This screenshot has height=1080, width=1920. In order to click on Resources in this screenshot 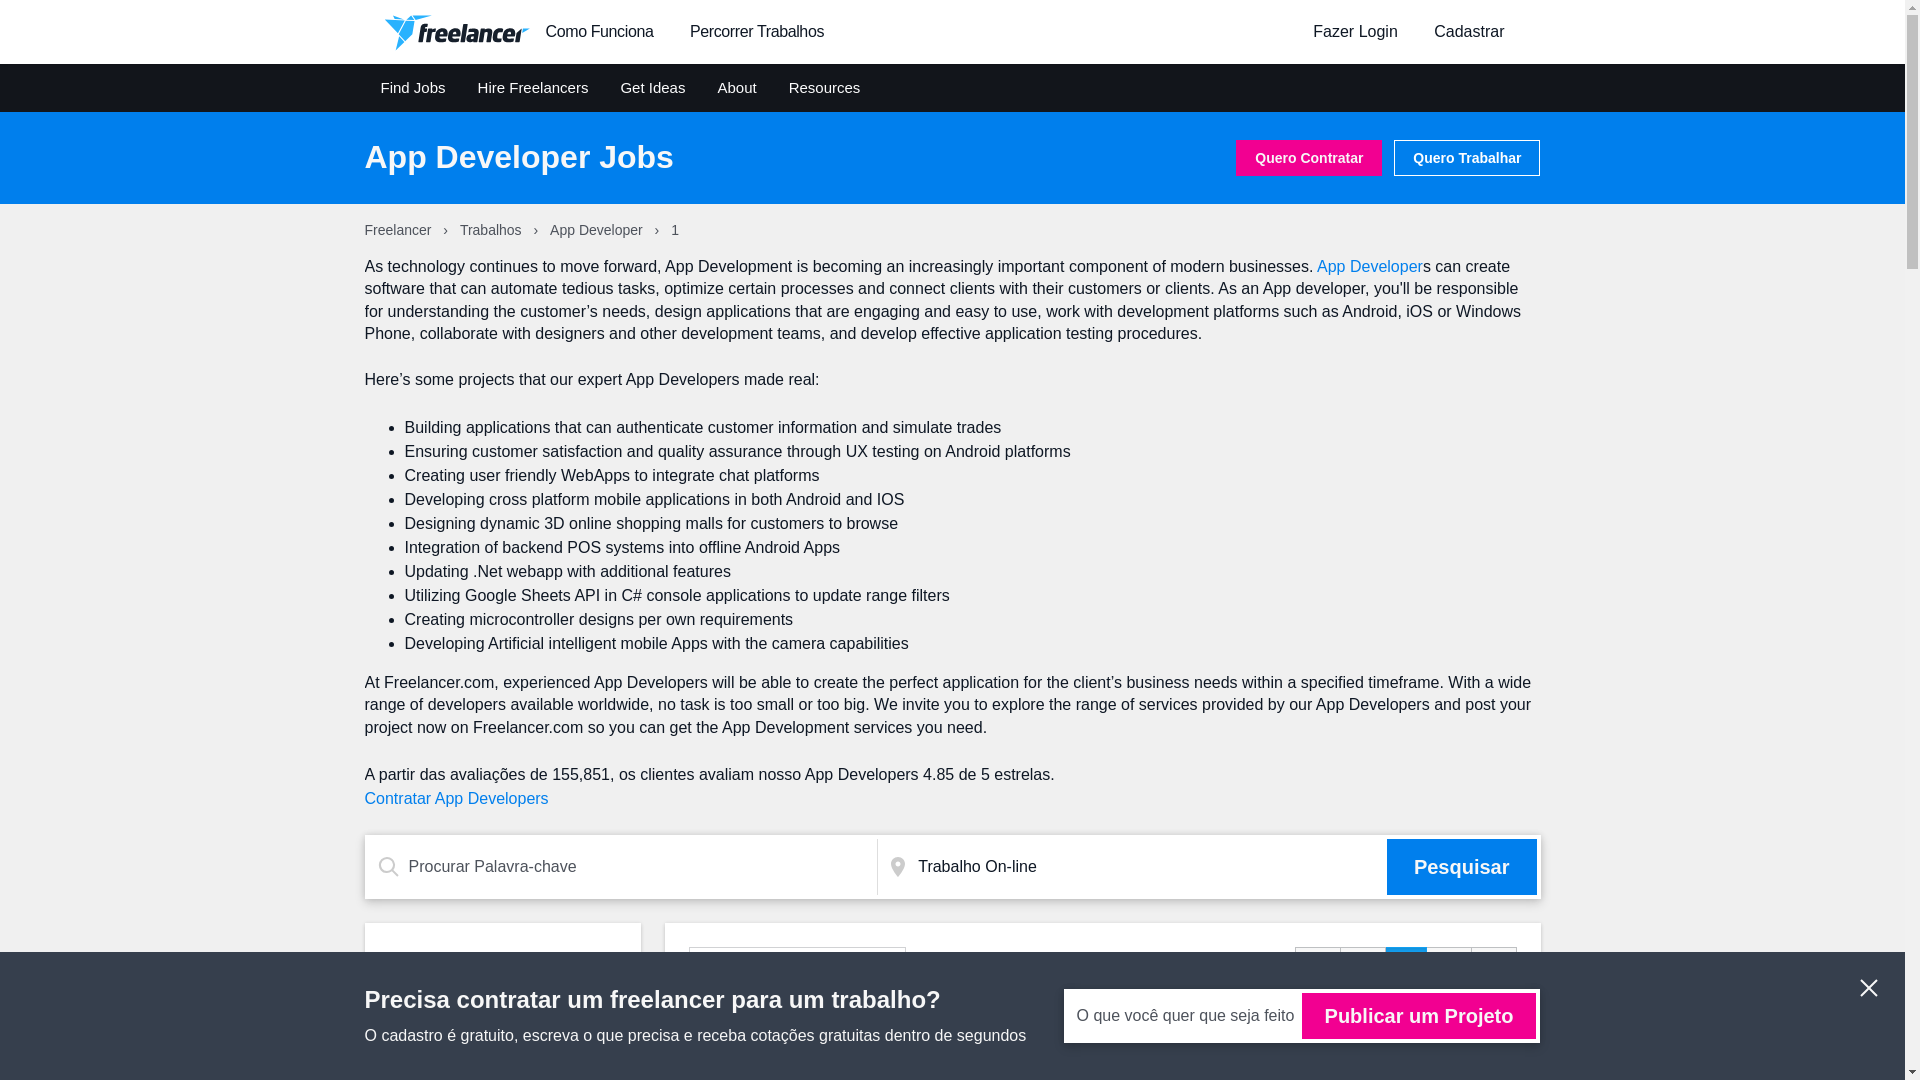, I will do `click(824, 88)`.